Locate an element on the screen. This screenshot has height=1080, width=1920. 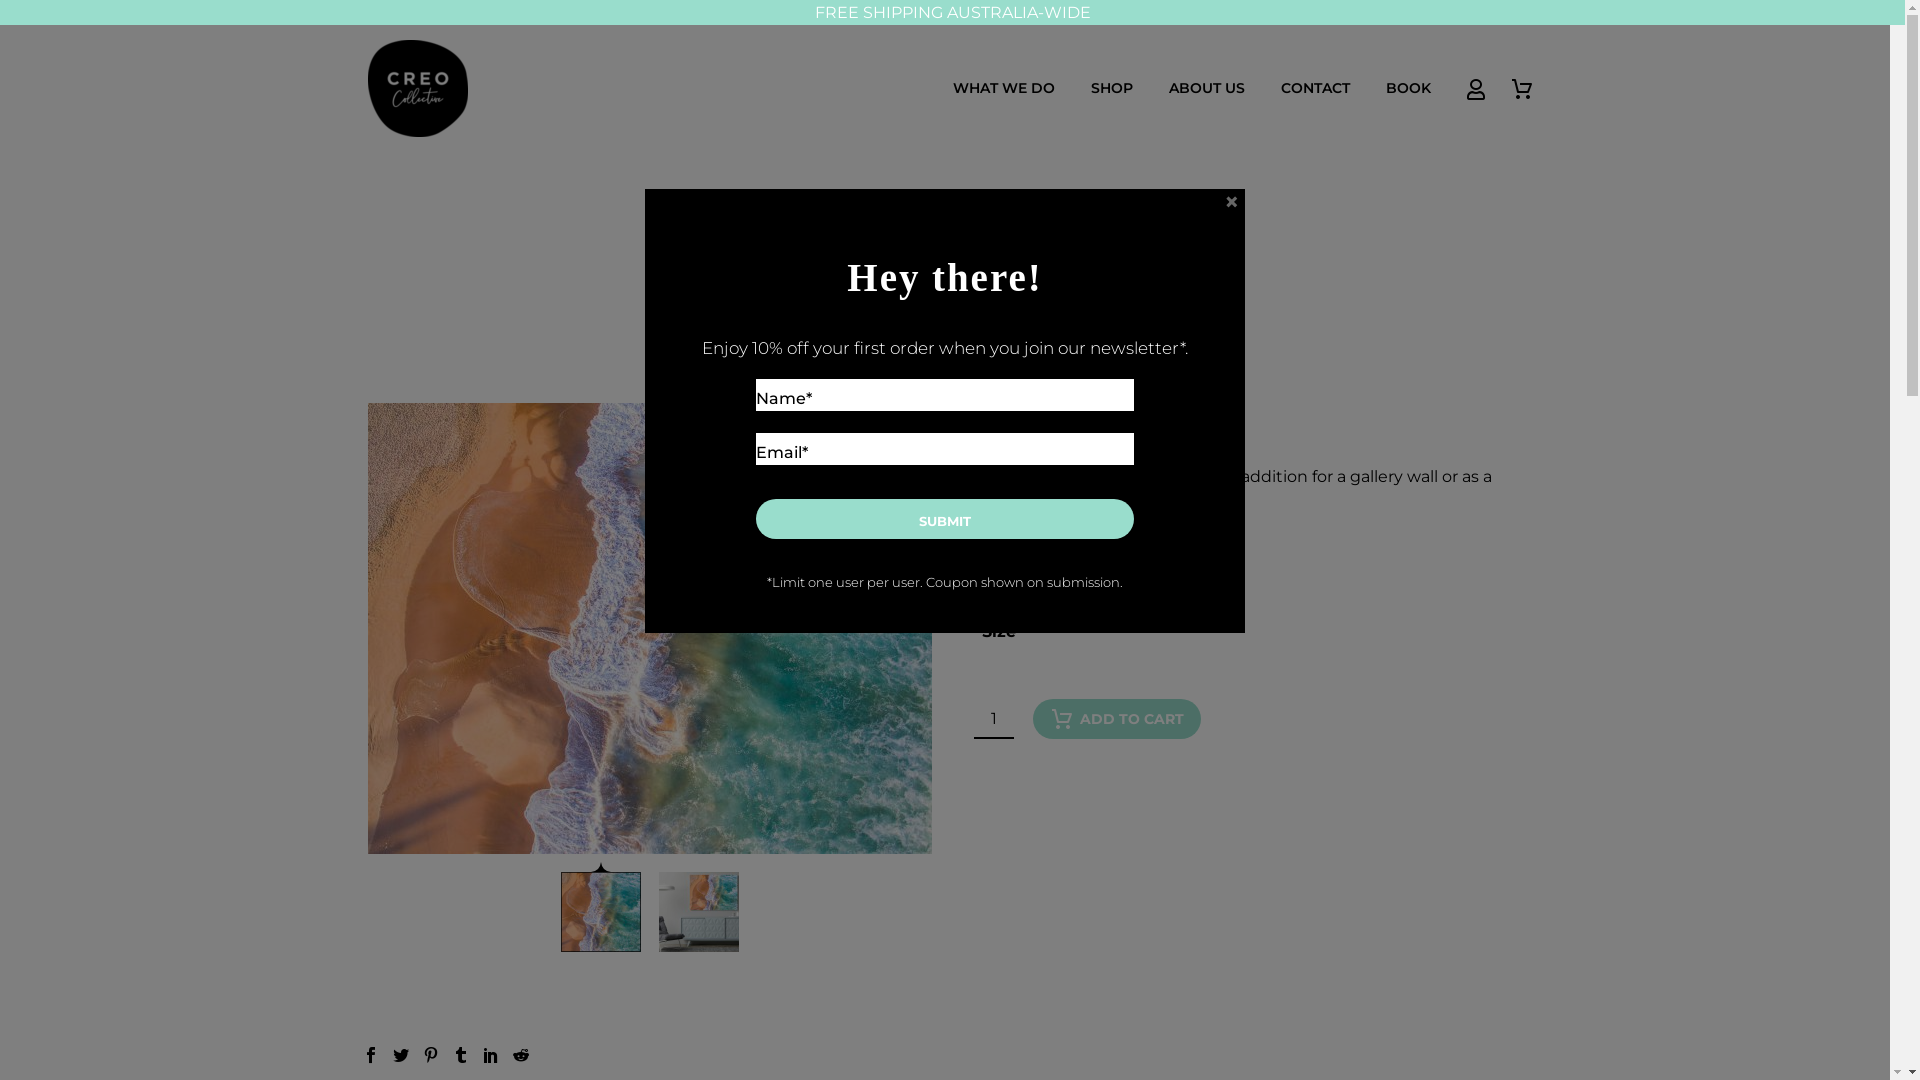
LinkedIn is located at coordinates (490, 1054).